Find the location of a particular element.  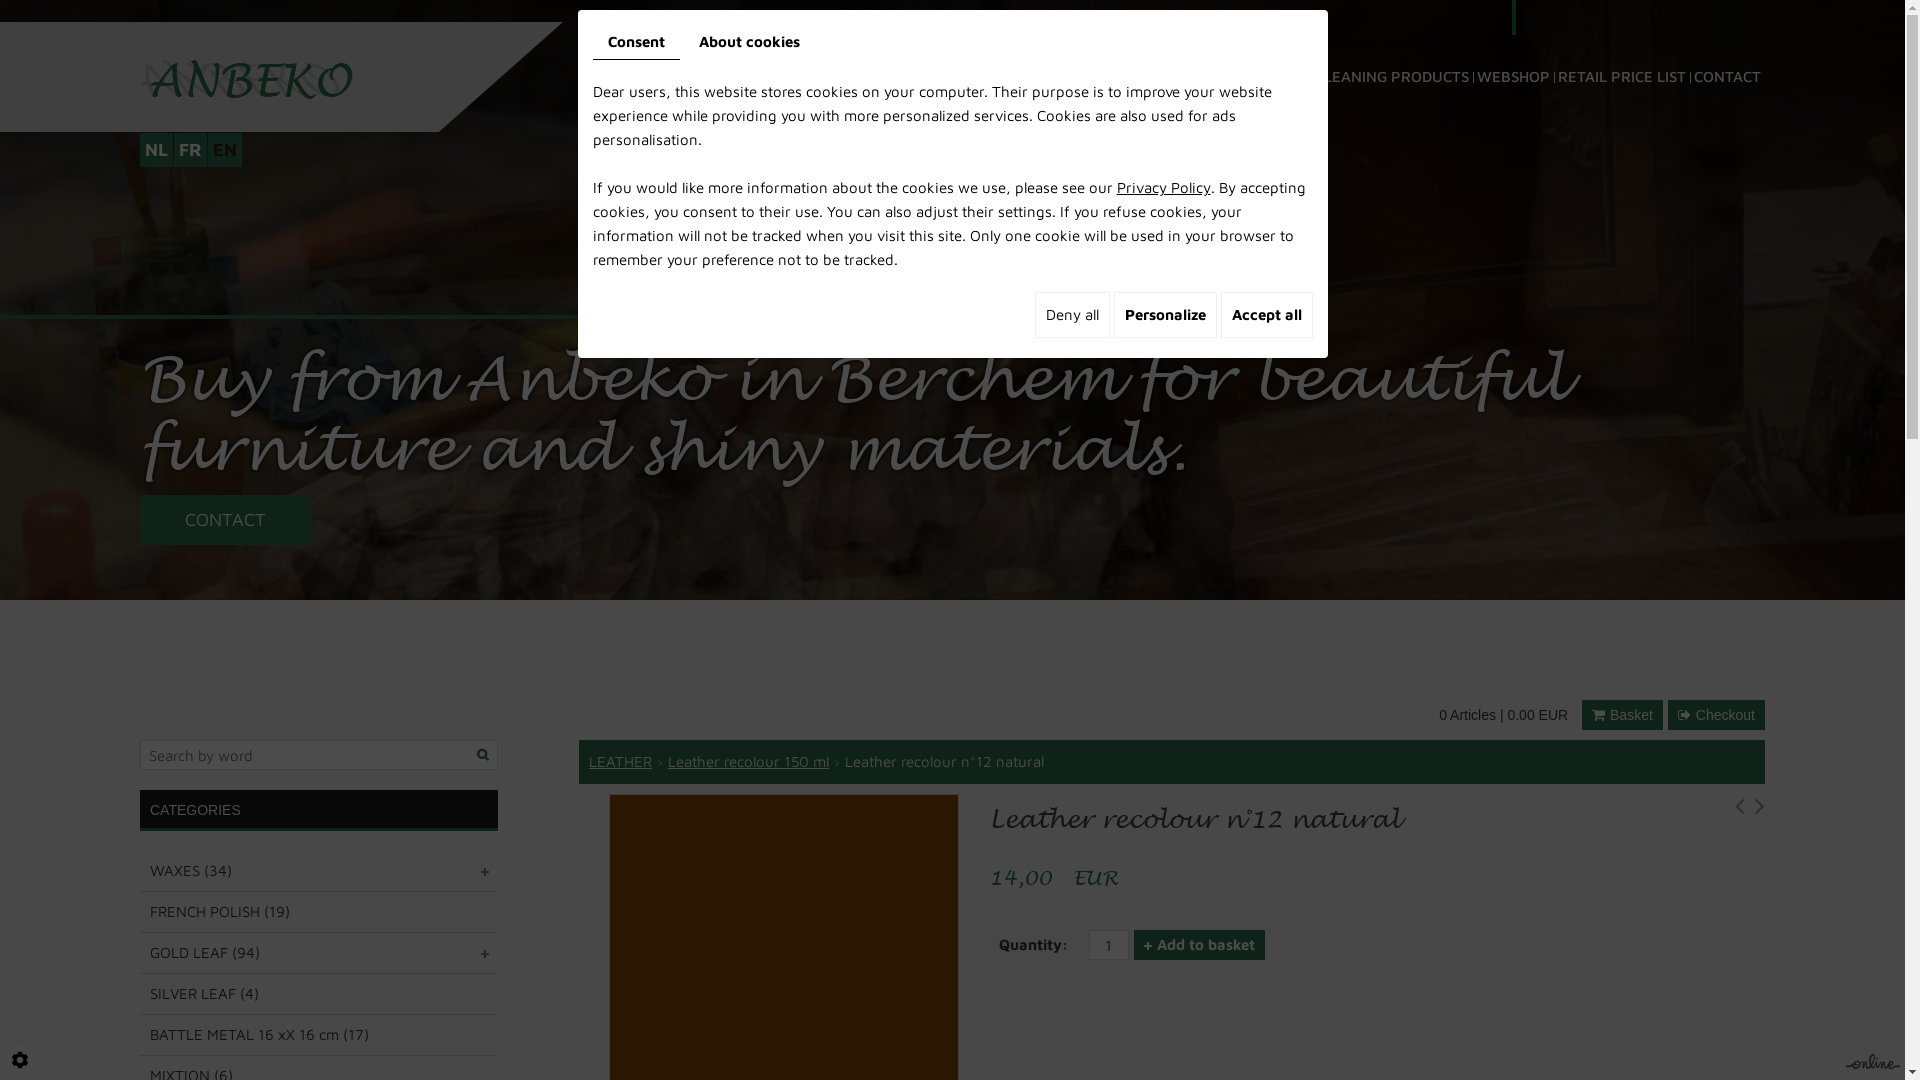

HOME is located at coordinates (672, 50).